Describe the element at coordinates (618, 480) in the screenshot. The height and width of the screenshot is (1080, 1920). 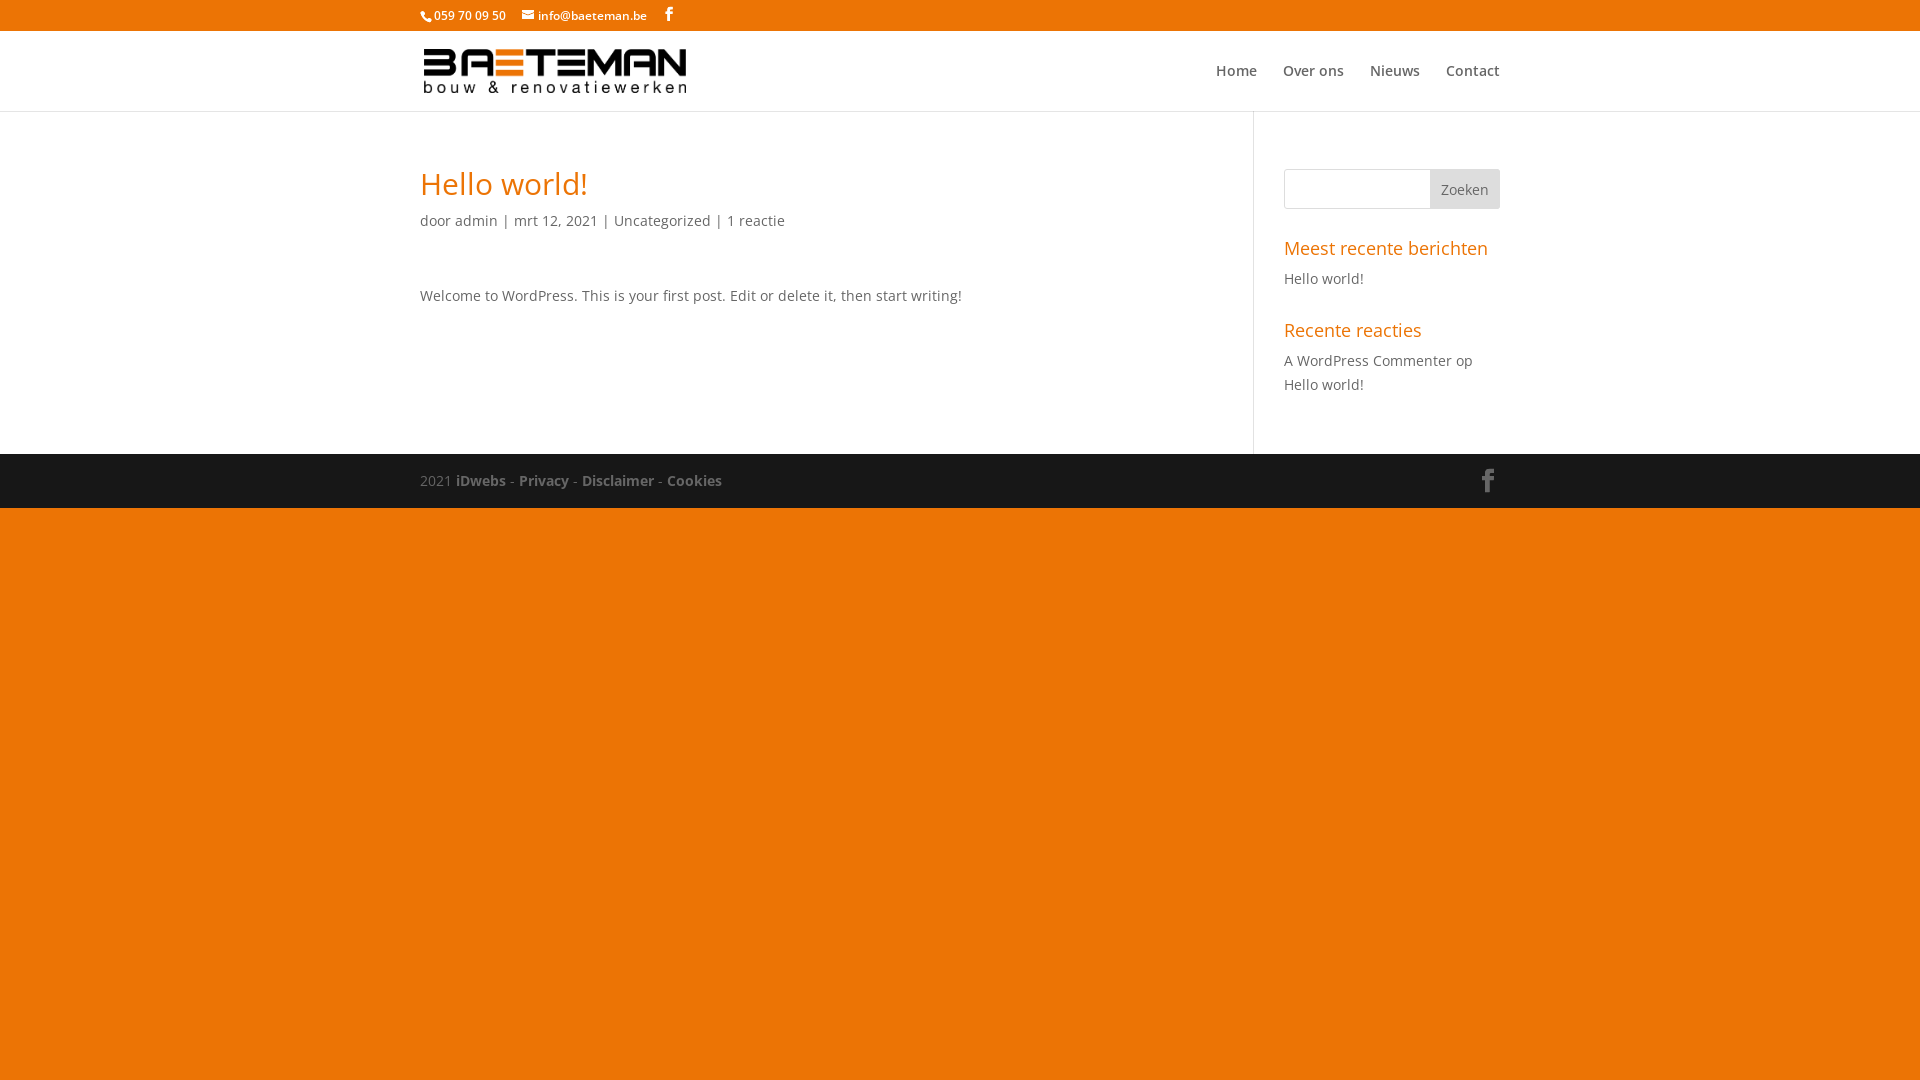
I see `Disclaimer` at that location.